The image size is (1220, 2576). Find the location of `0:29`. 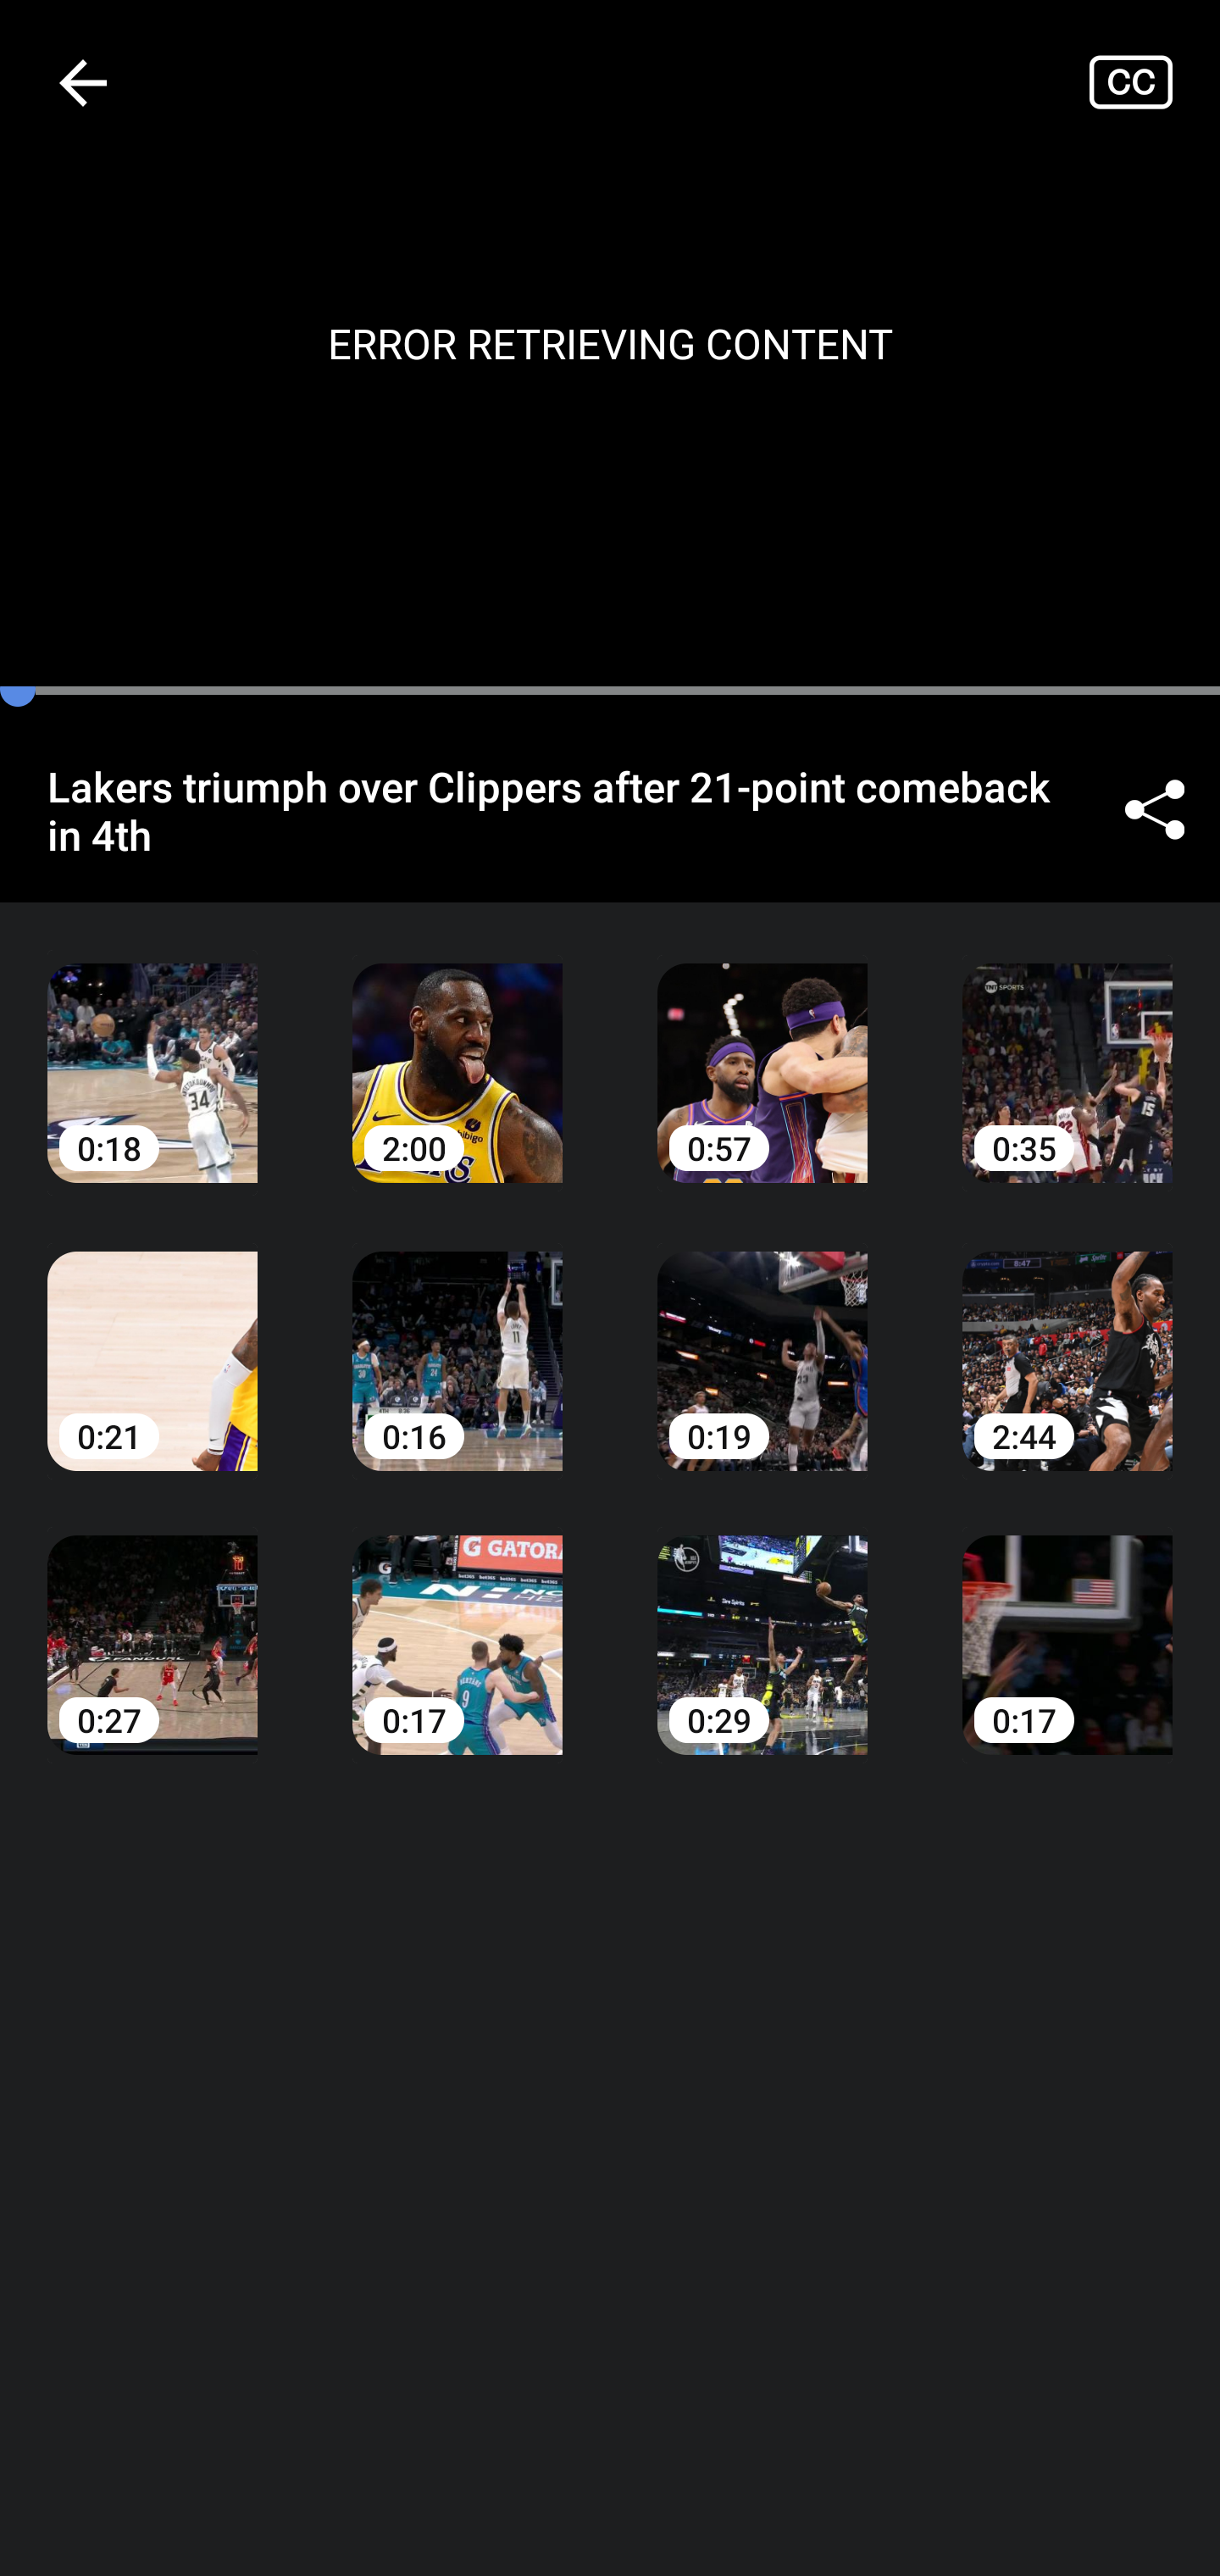

0:29 is located at coordinates (762, 1621).